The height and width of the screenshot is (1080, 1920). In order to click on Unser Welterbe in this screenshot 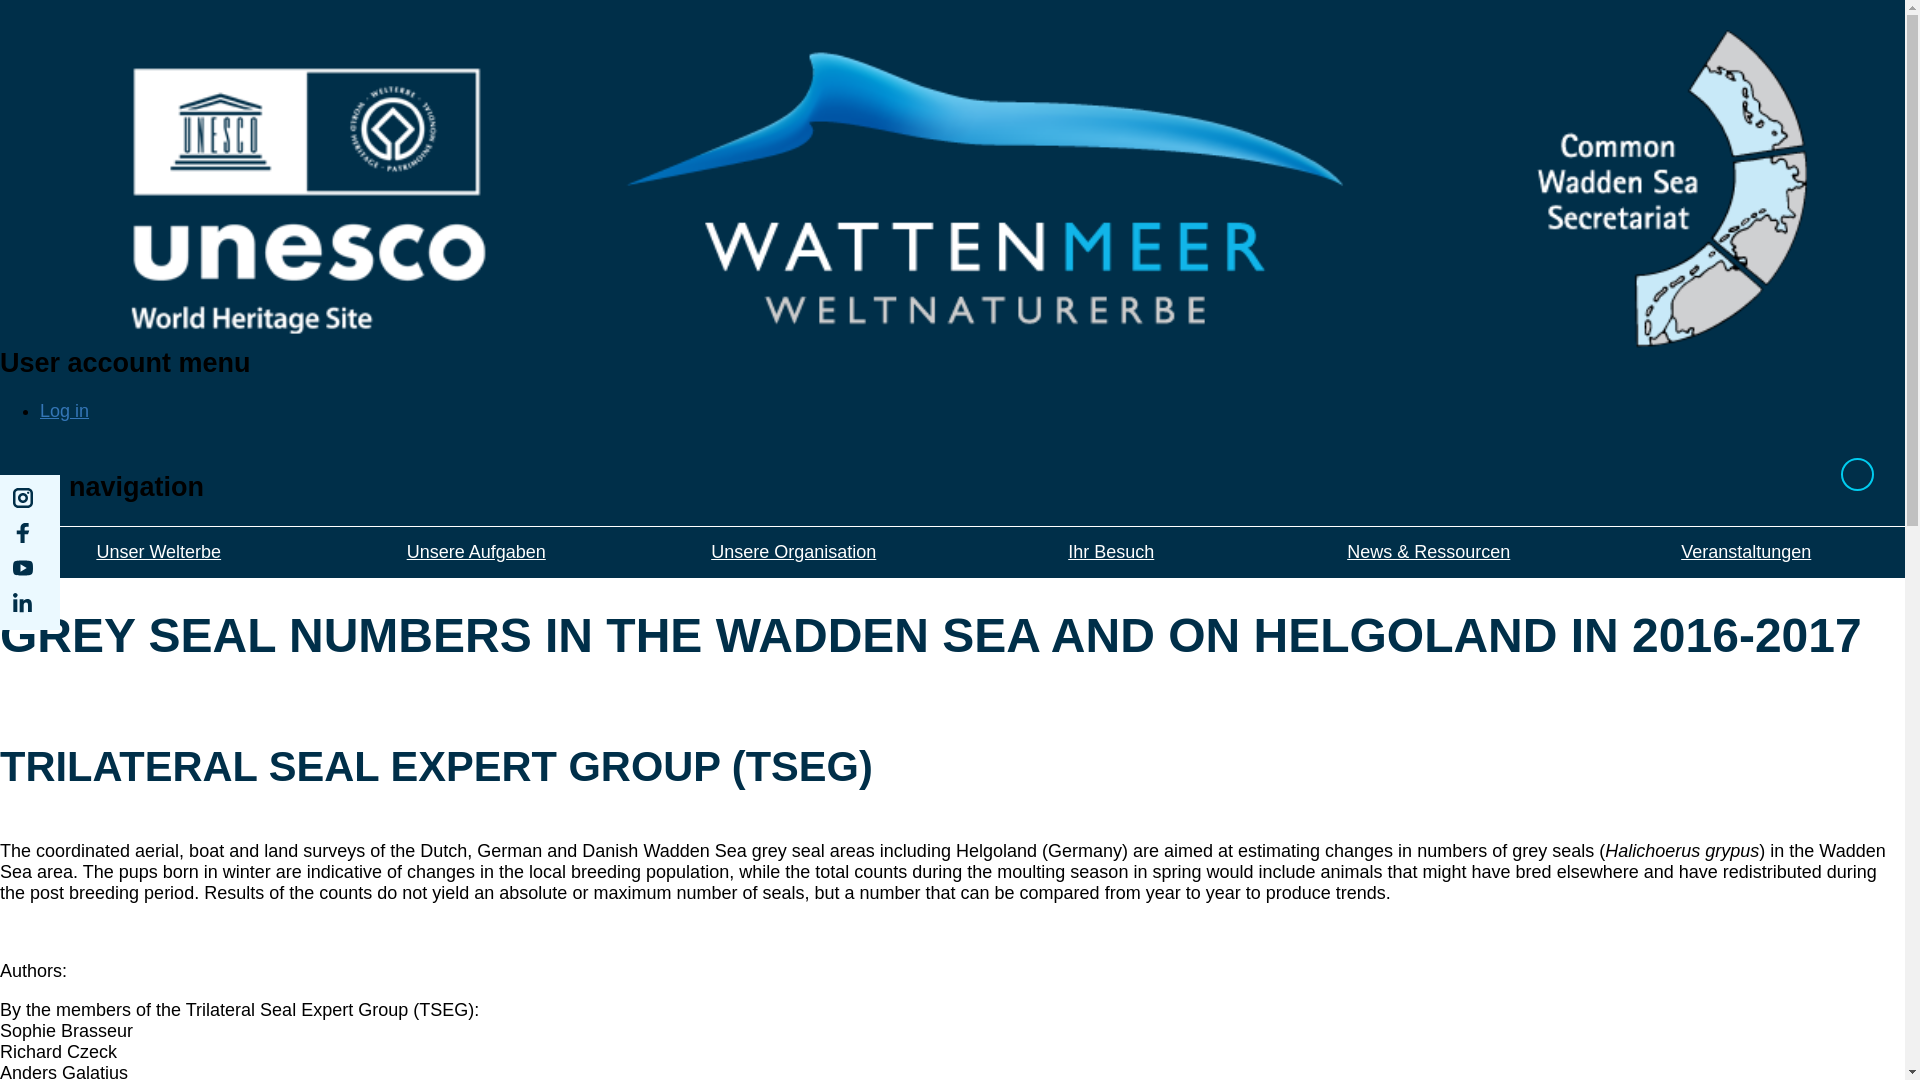, I will do `click(159, 568)`.